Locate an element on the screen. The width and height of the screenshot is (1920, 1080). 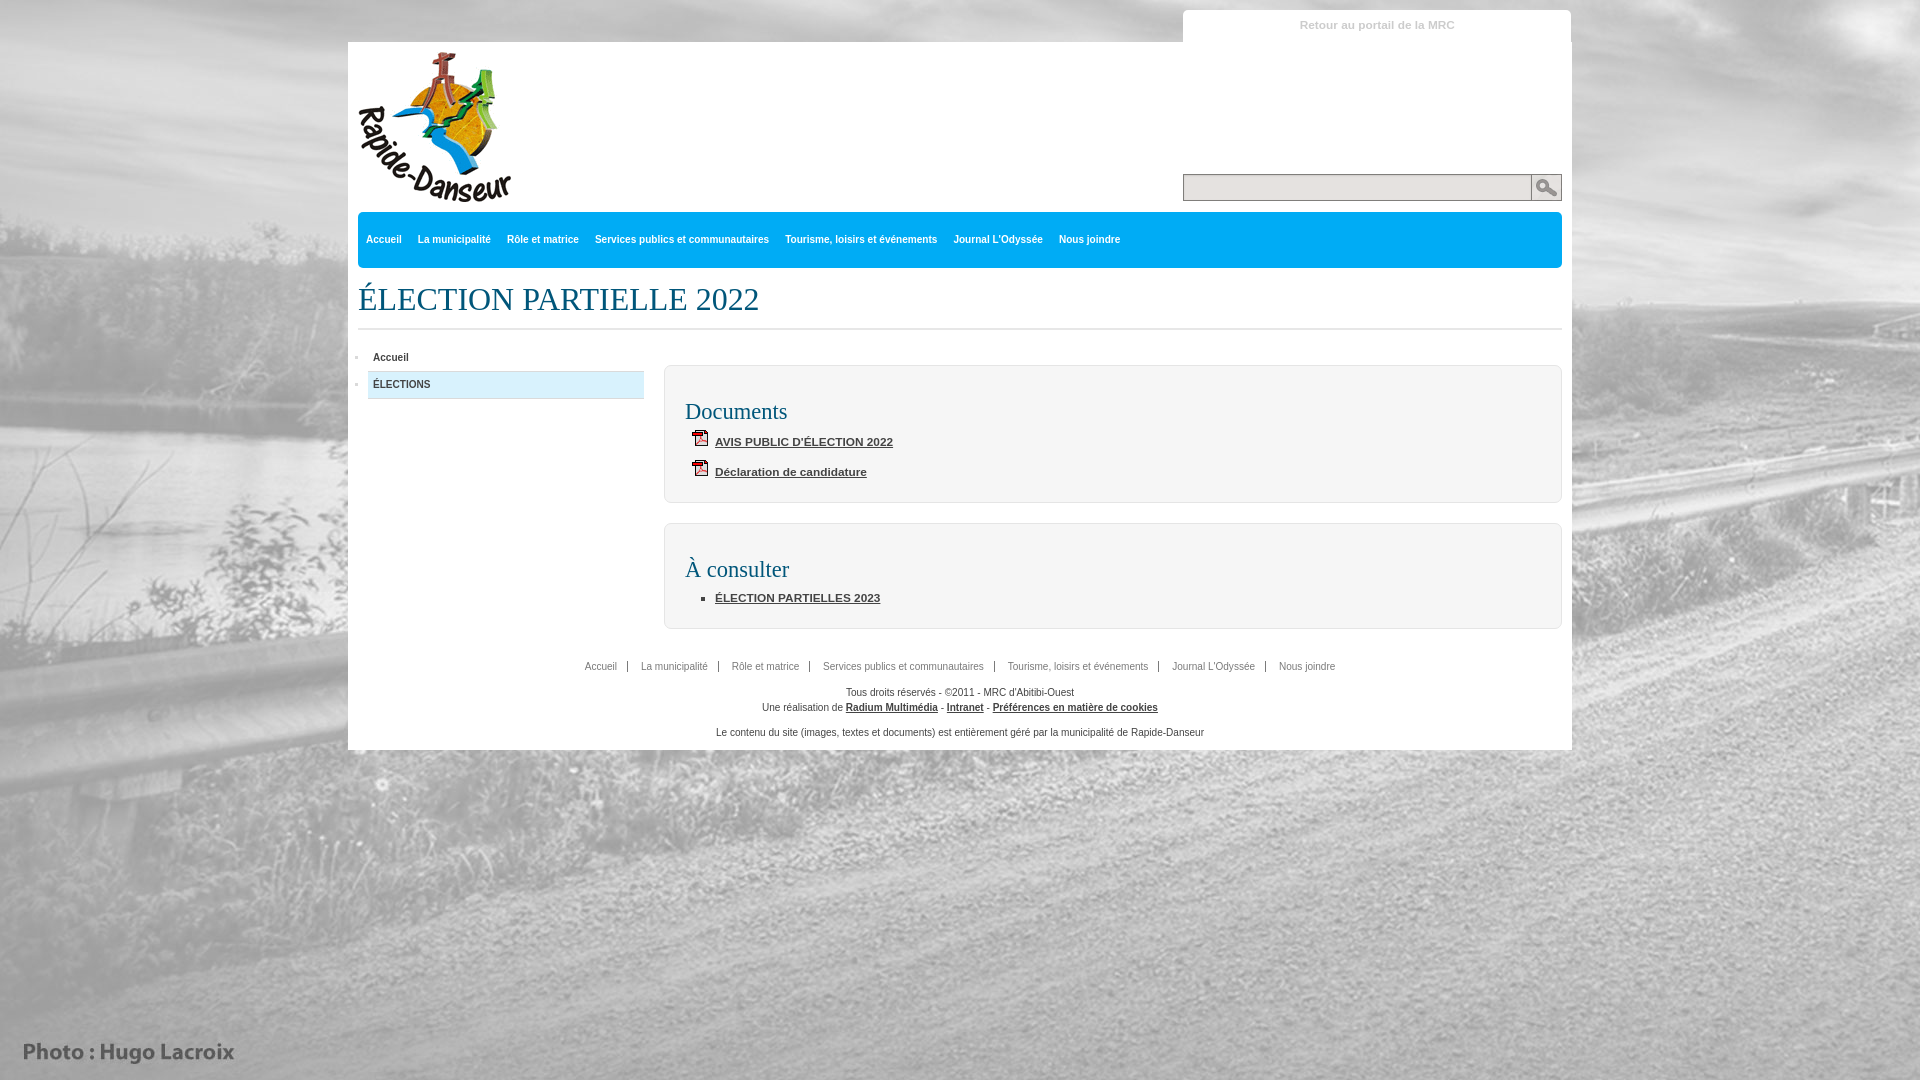
Intranet is located at coordinates (965, 708).